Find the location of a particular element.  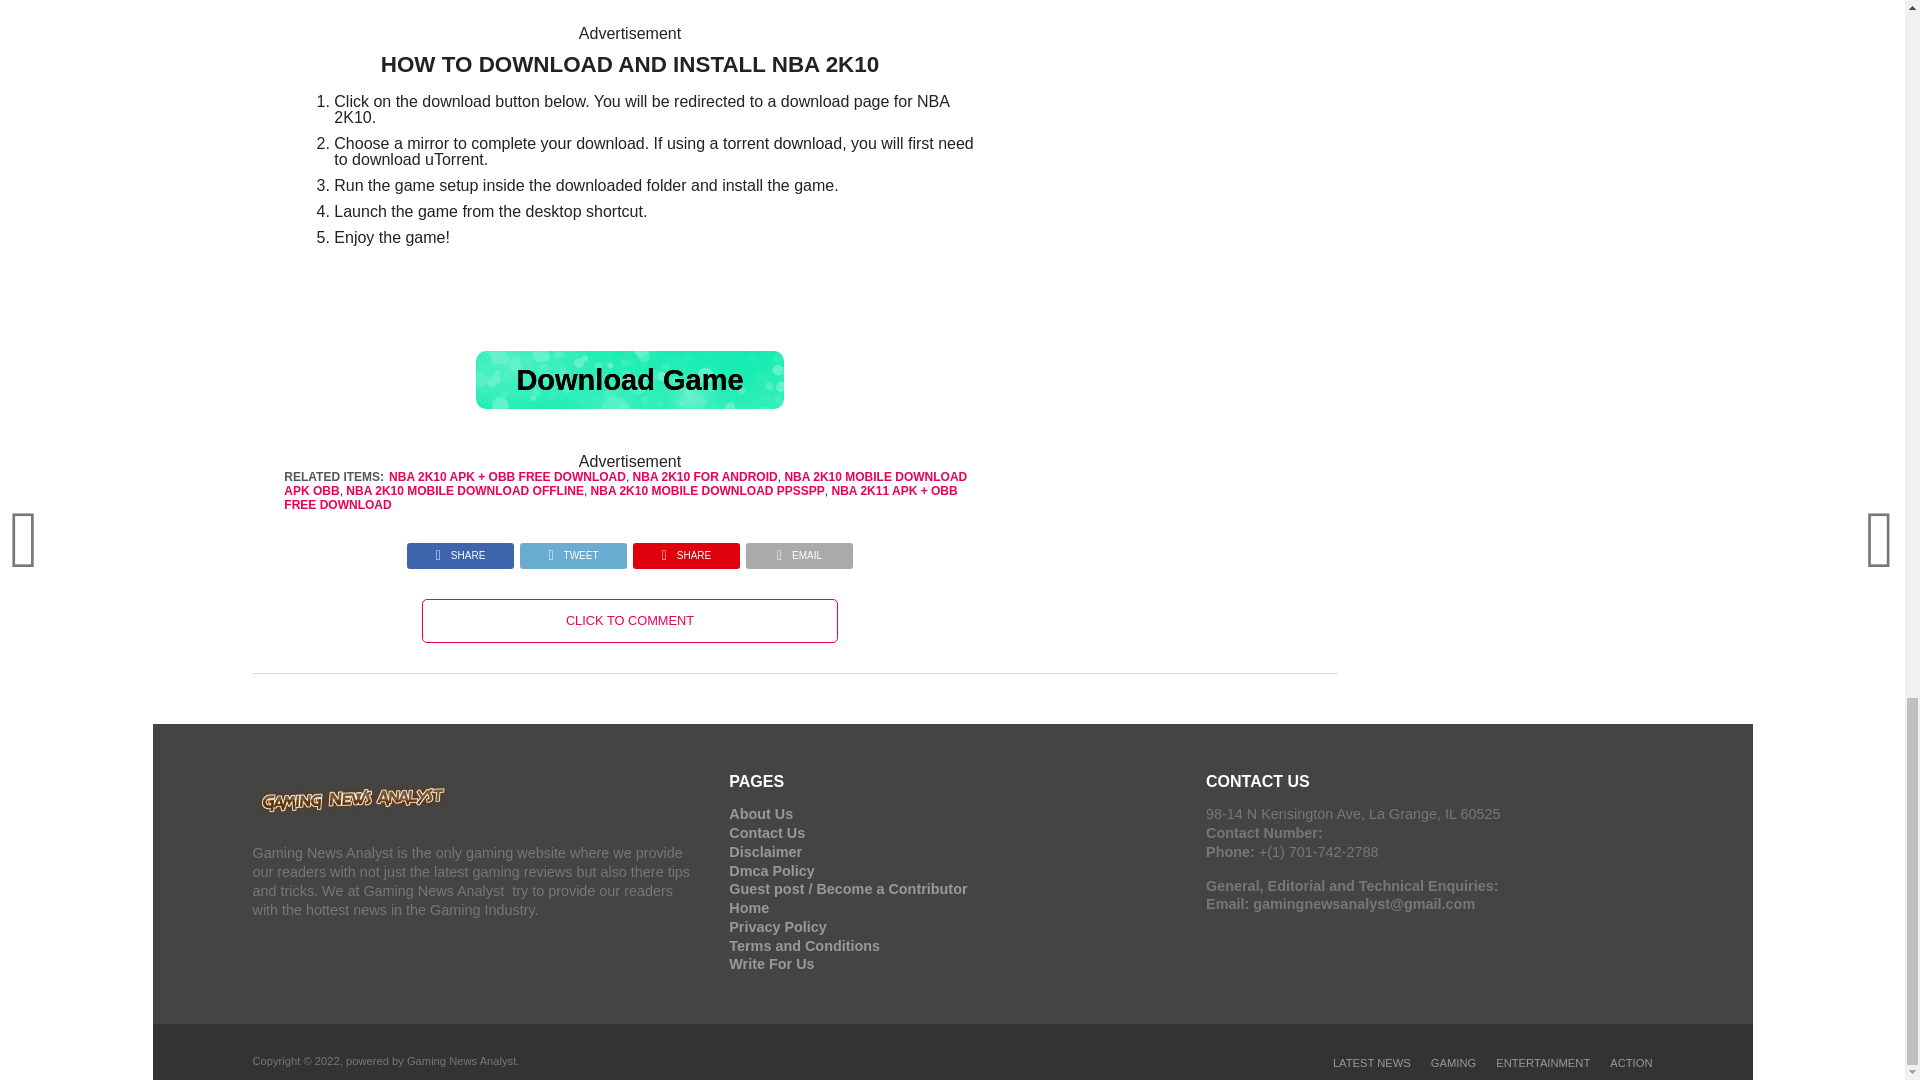

SHARE is located at coordinates (460, 550).